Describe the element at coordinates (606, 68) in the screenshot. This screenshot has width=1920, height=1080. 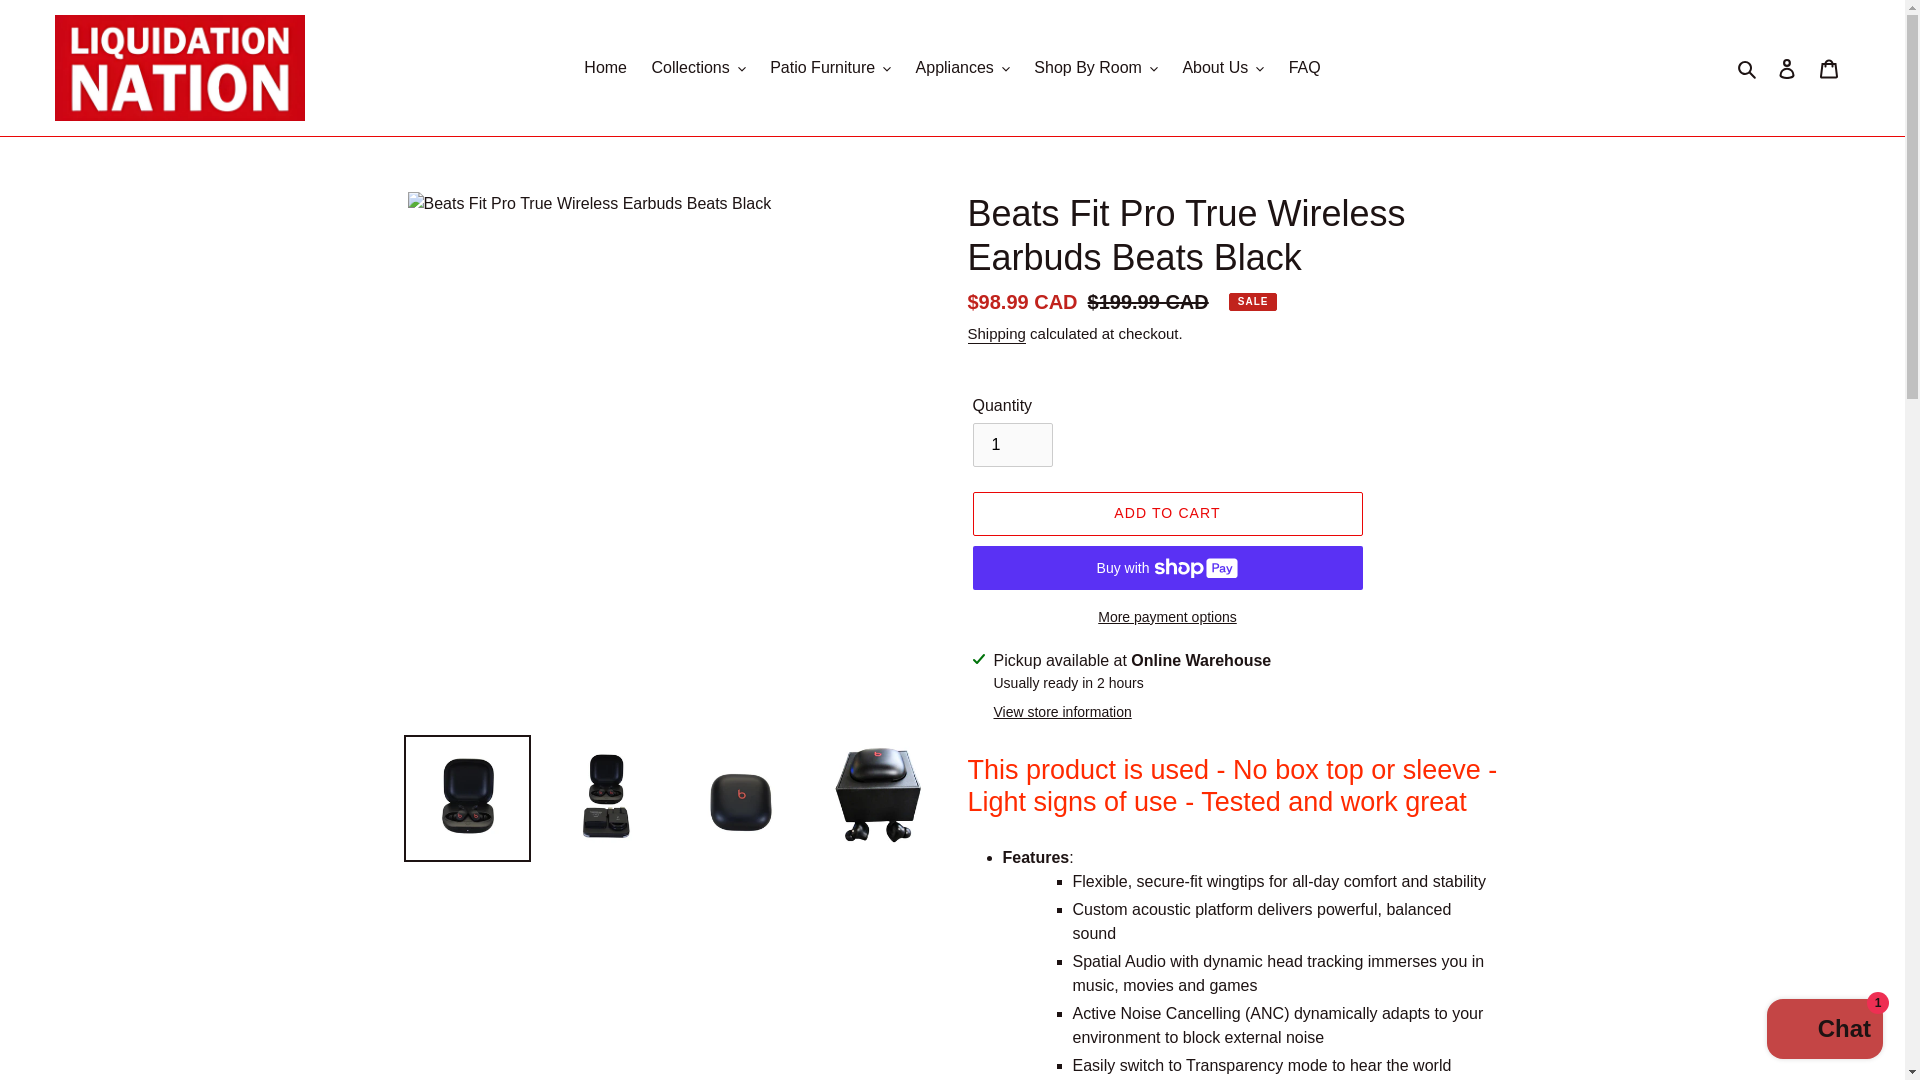
I see `Home` at that location.